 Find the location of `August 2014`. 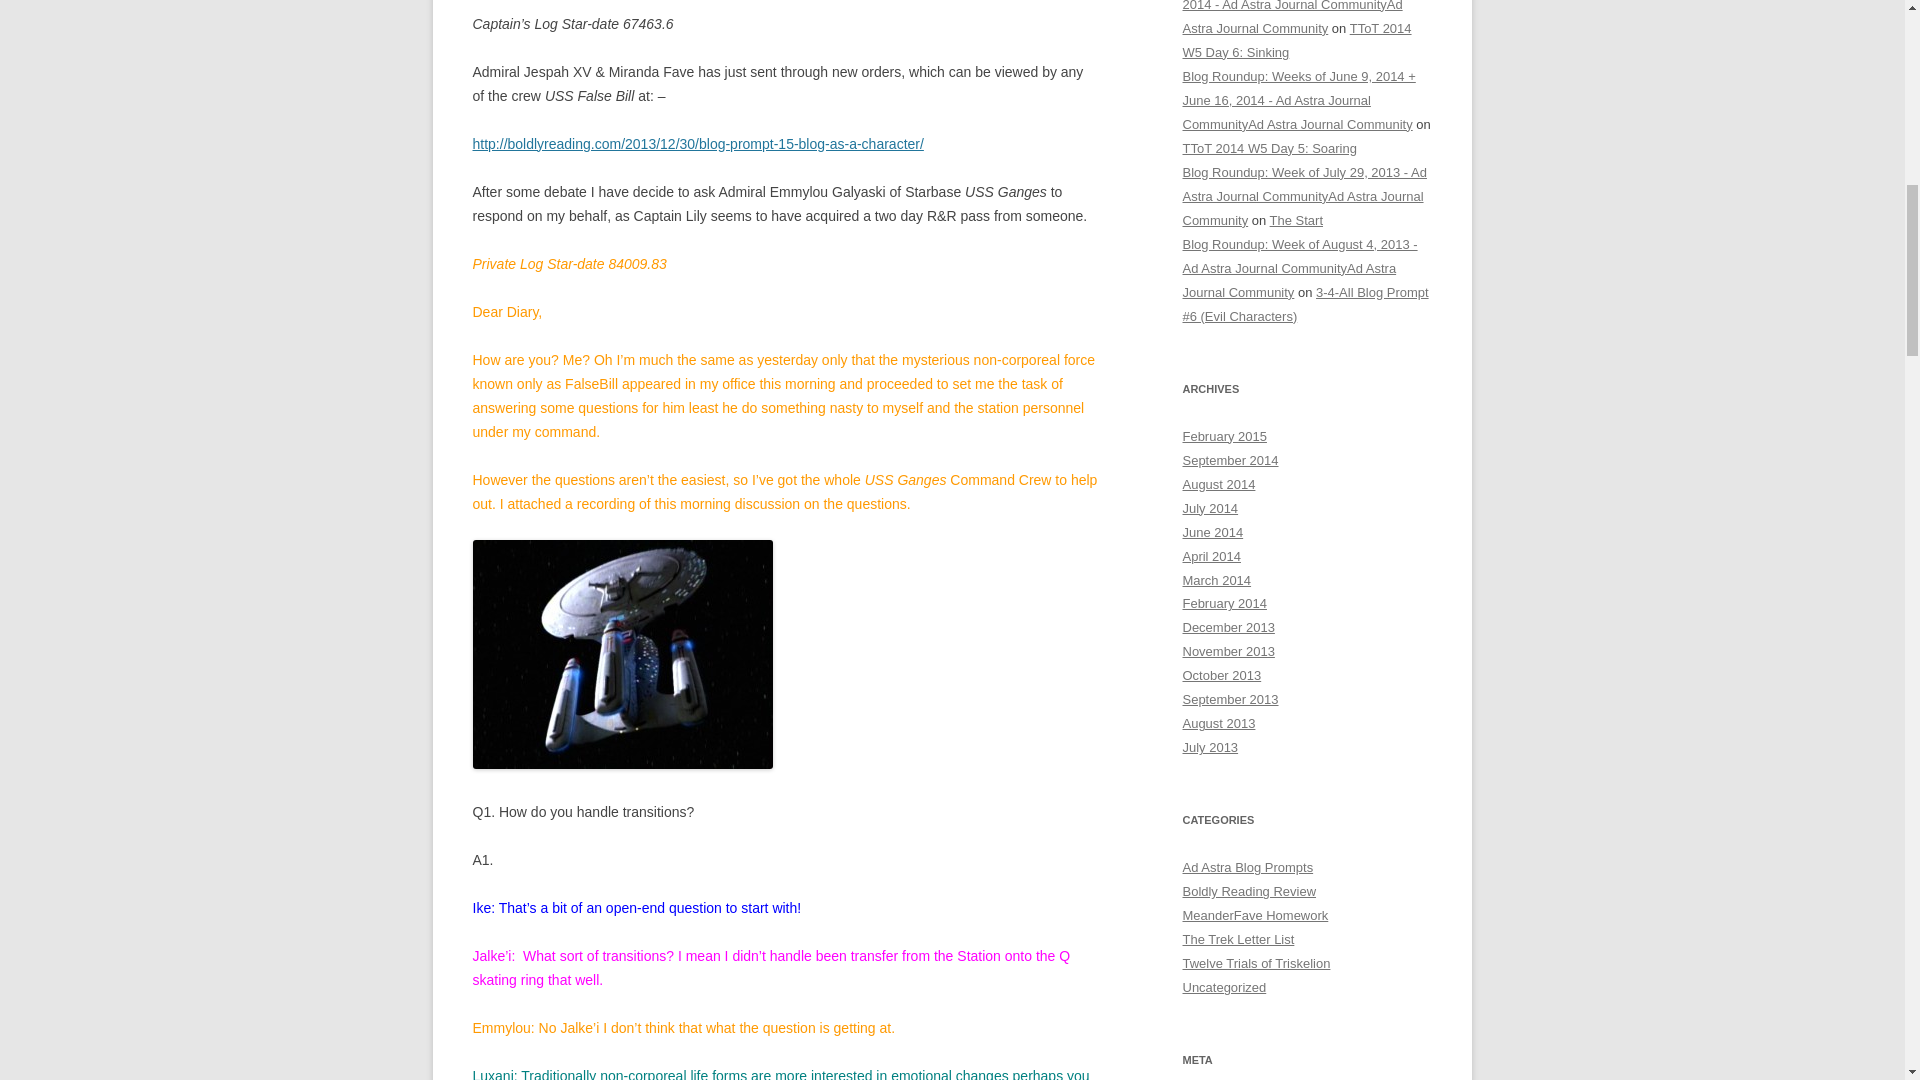

August 2014 is located at coordinates (1218, 484).